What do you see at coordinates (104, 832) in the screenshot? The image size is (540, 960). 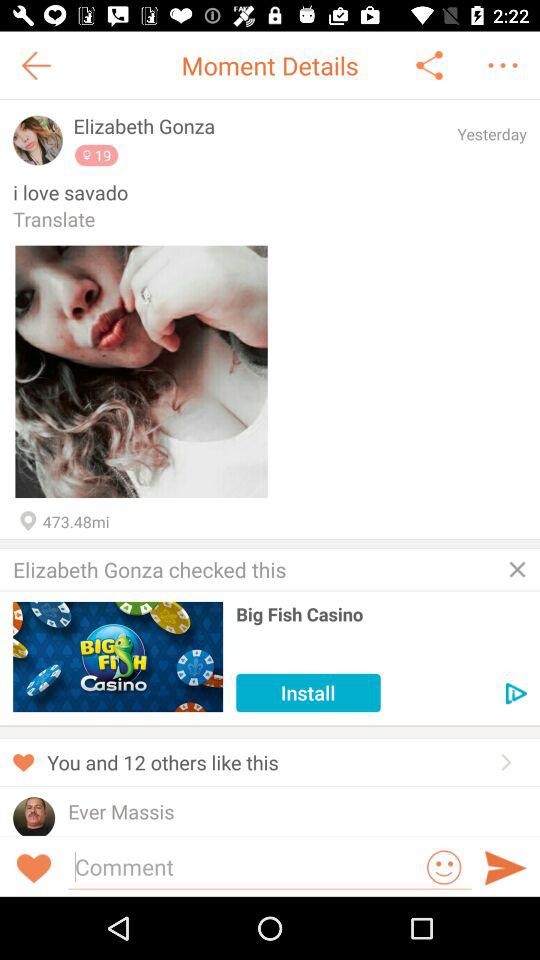 I see `tap the quelinda` at bounding box center [104, 832].